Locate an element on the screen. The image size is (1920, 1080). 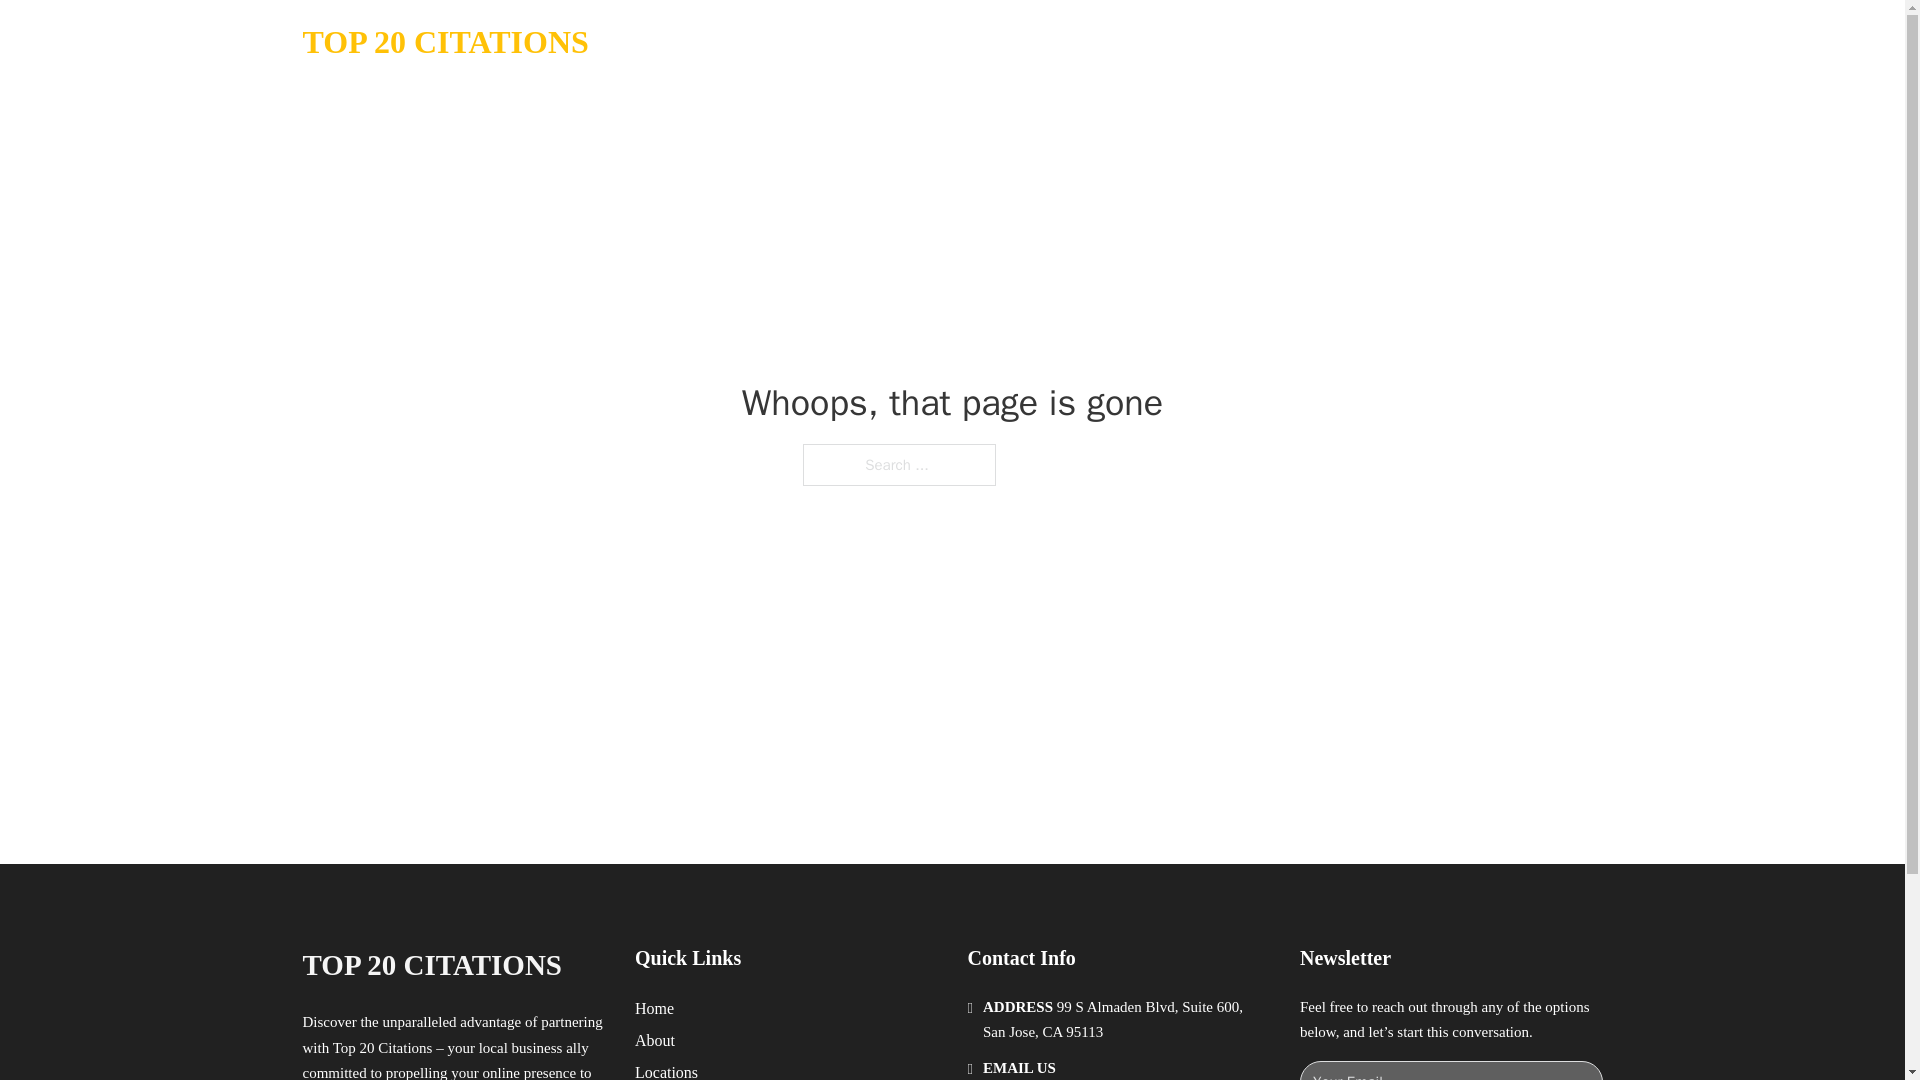
LOCATIONS is located at coordinates (1449, 42).